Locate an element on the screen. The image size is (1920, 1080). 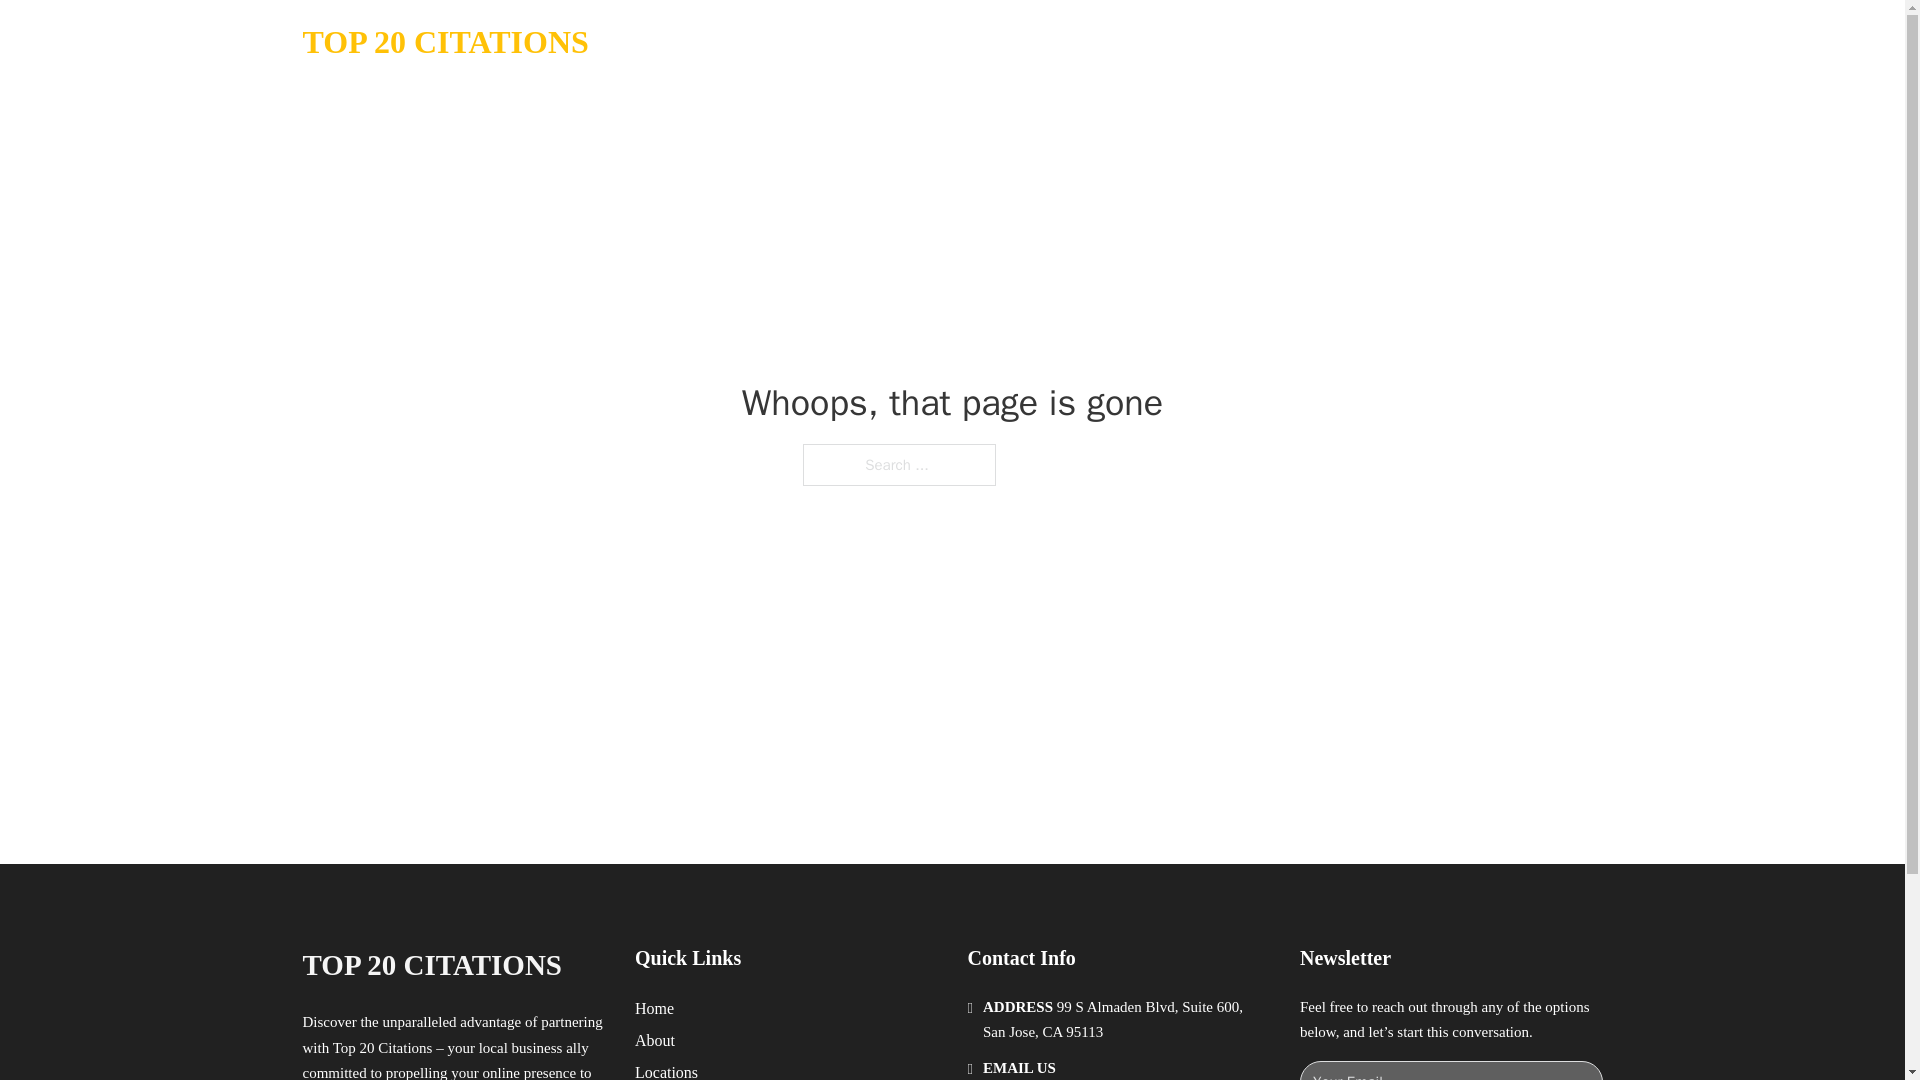
LOCATIONS is located at coordinates (1449, 42).